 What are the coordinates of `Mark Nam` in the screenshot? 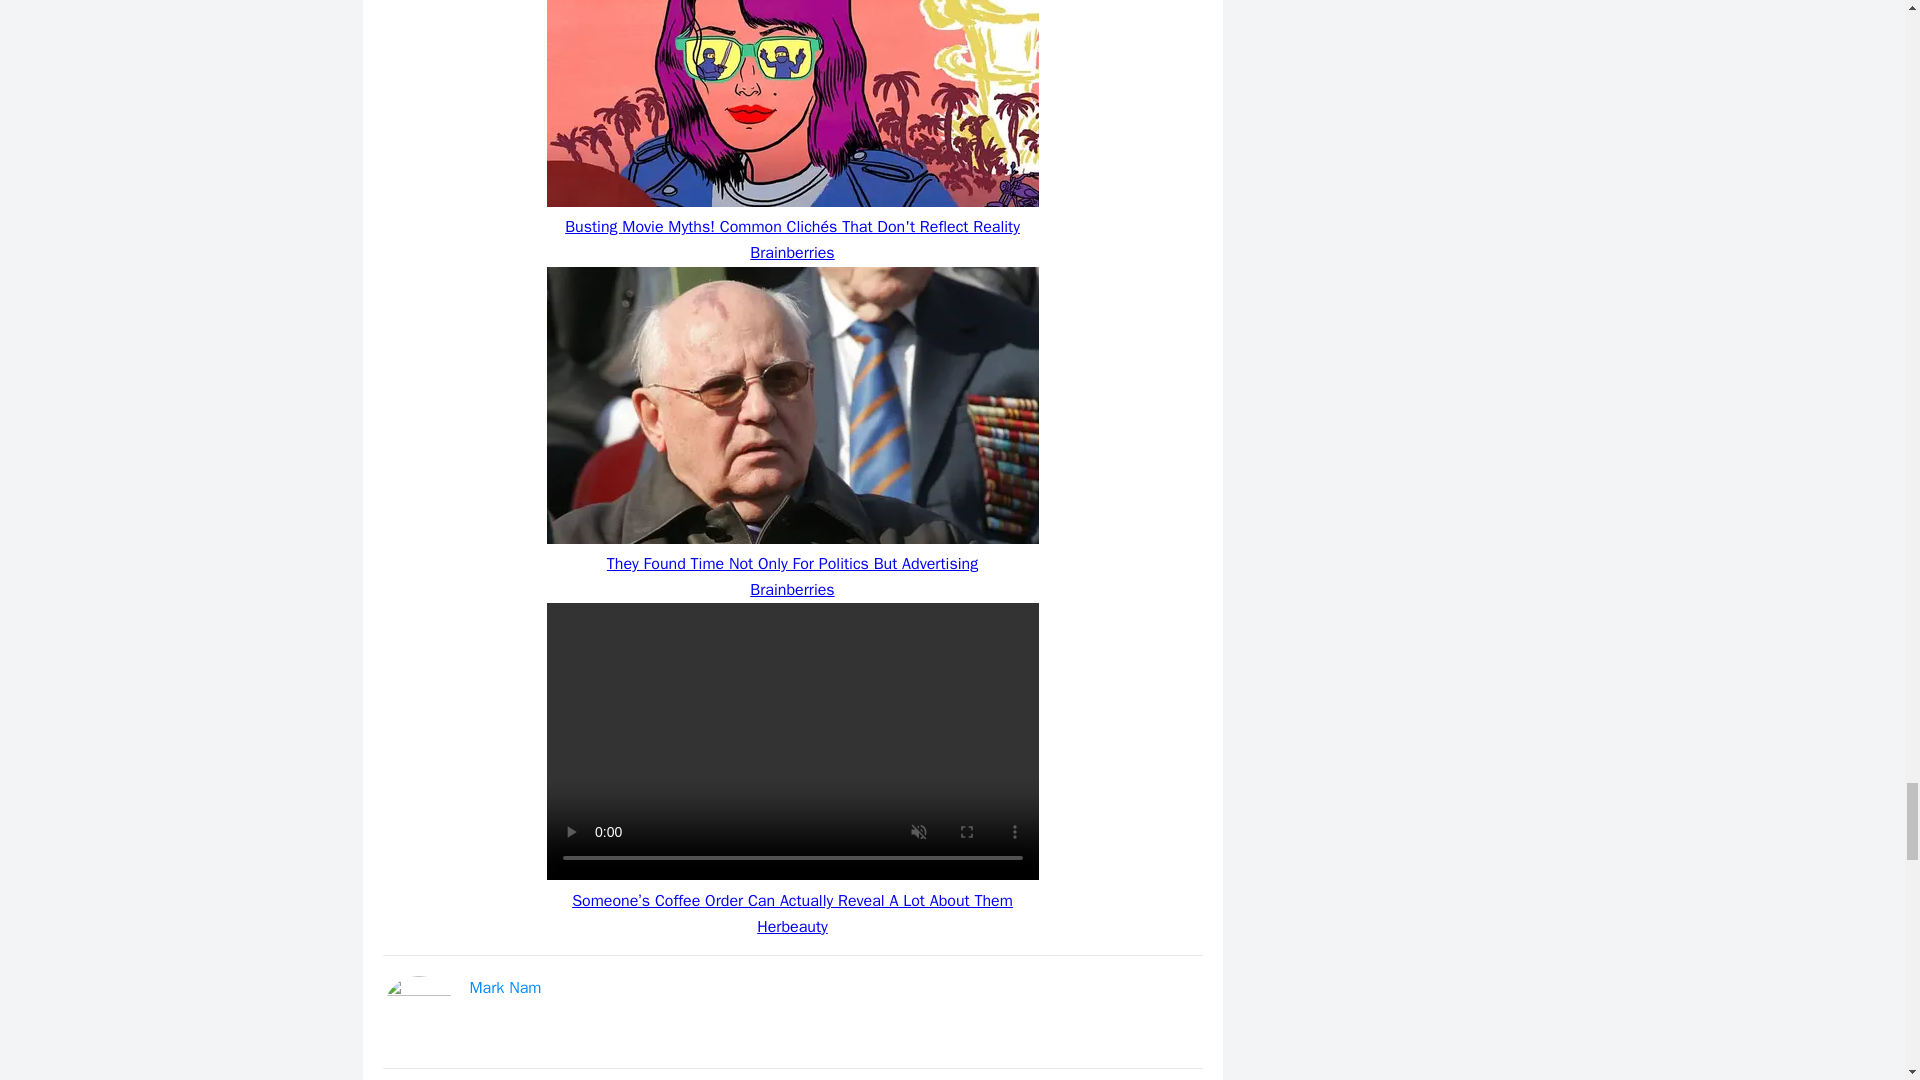 It's located at (506, 988).